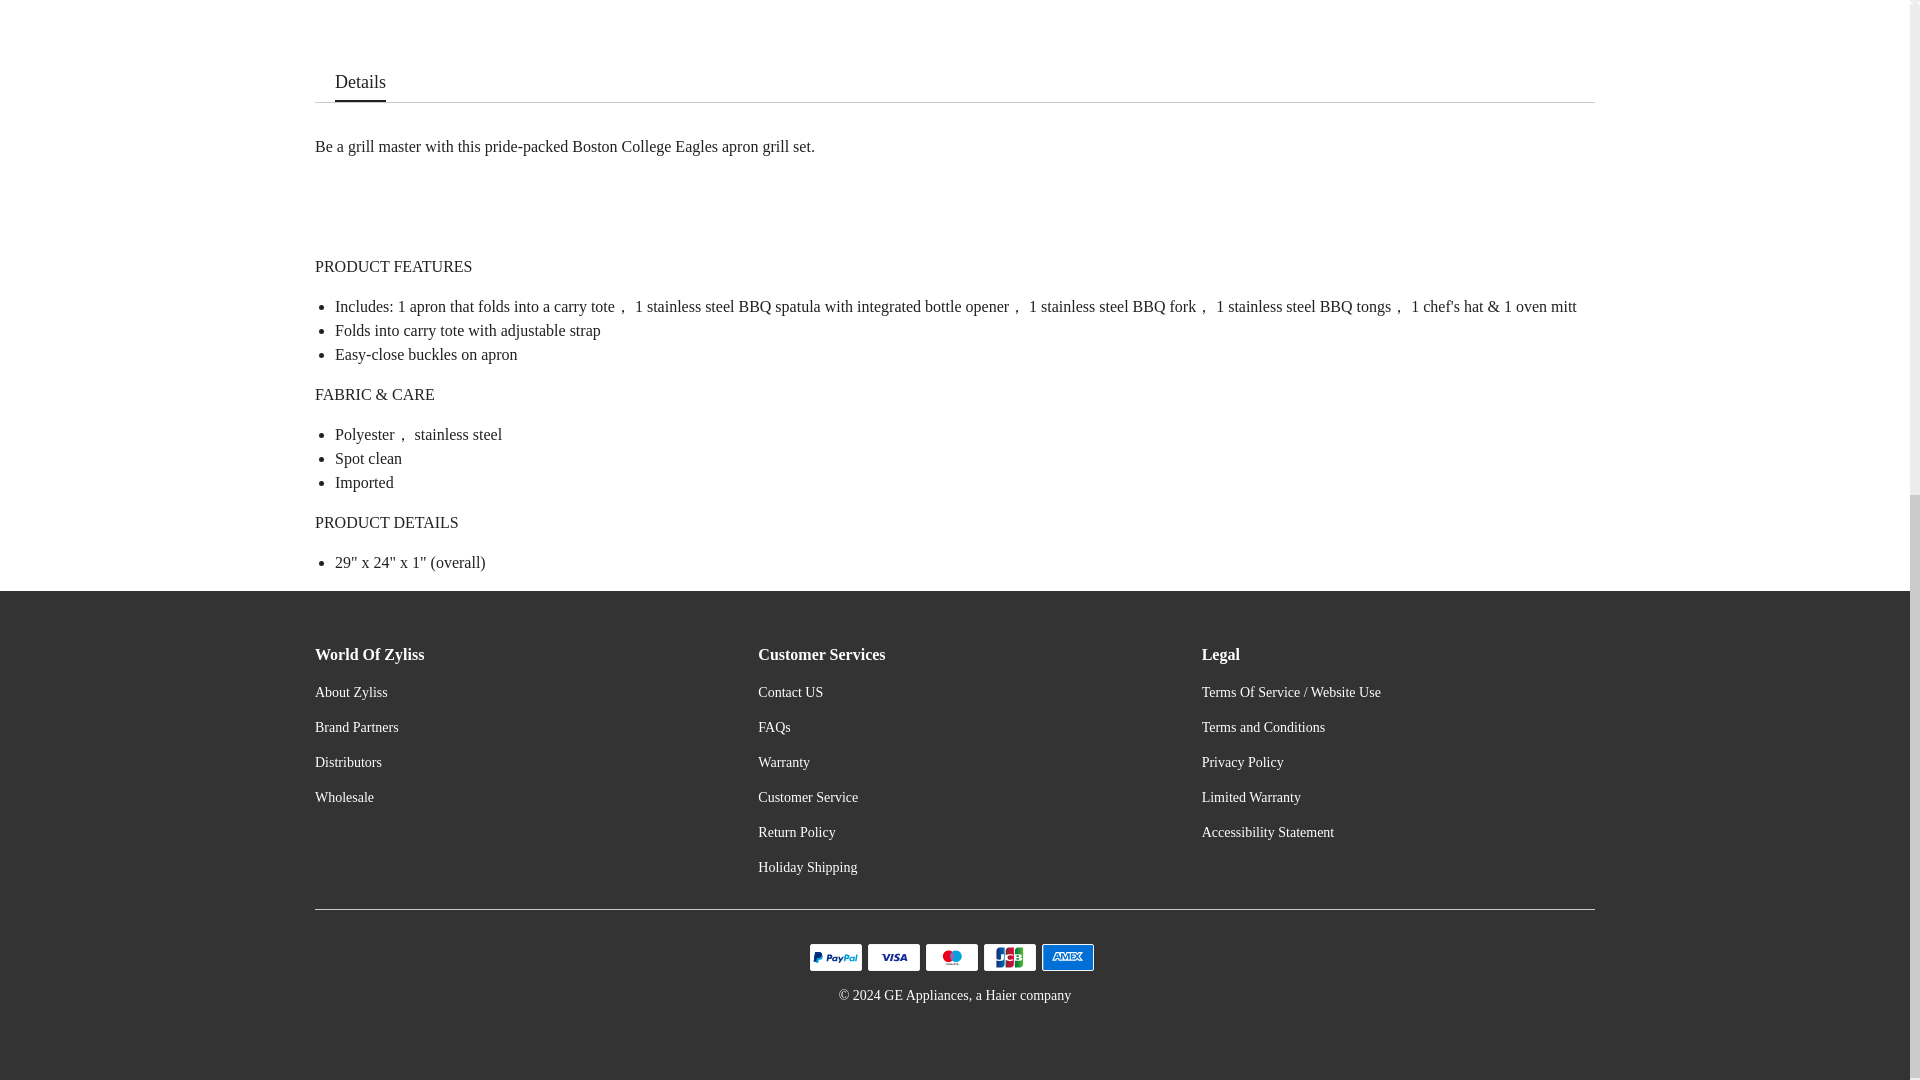  What do you see at coordinates (784, 762) in the screenshot?
I see `Warranty` at bounding box center [784, 762].